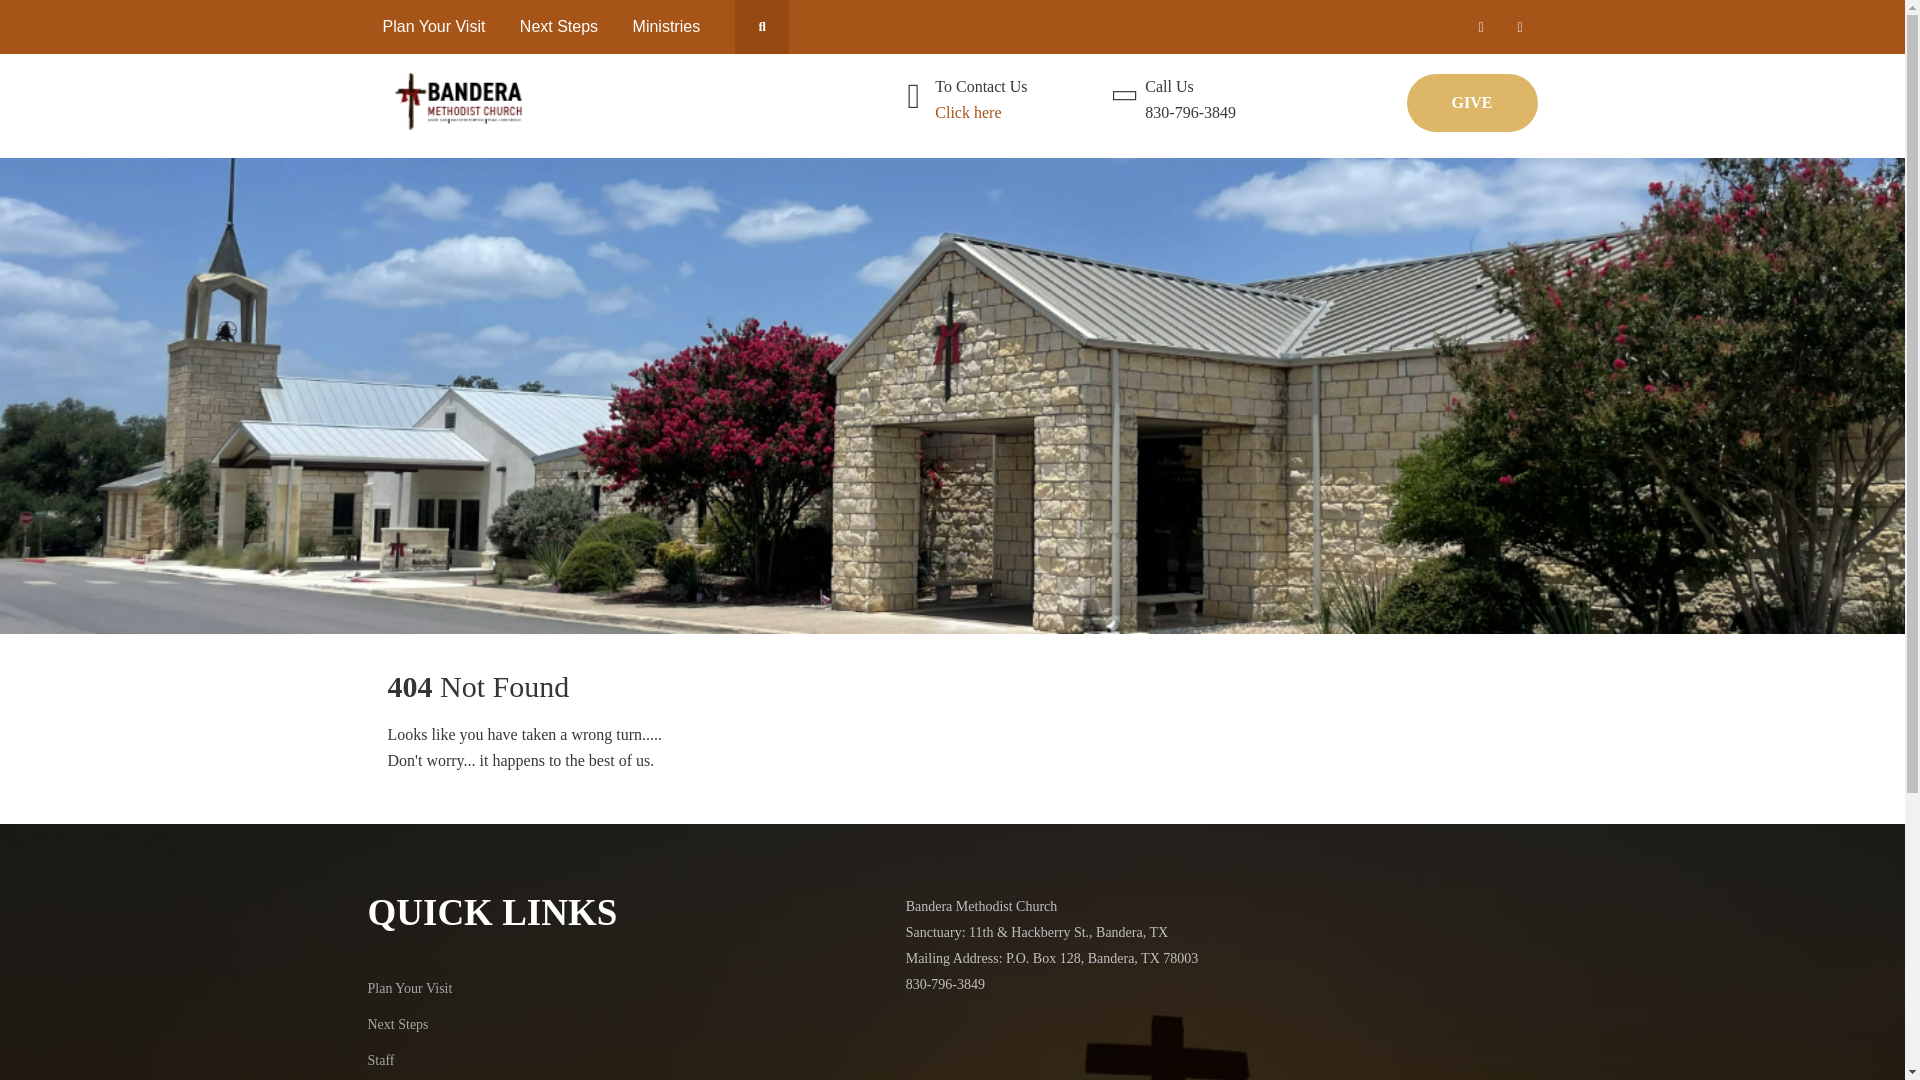 This screenshot has width=1920, height=1080. Describe the element at coordinates (410, 988) in the screenshot. I see `Plan Your Visit` at that location.